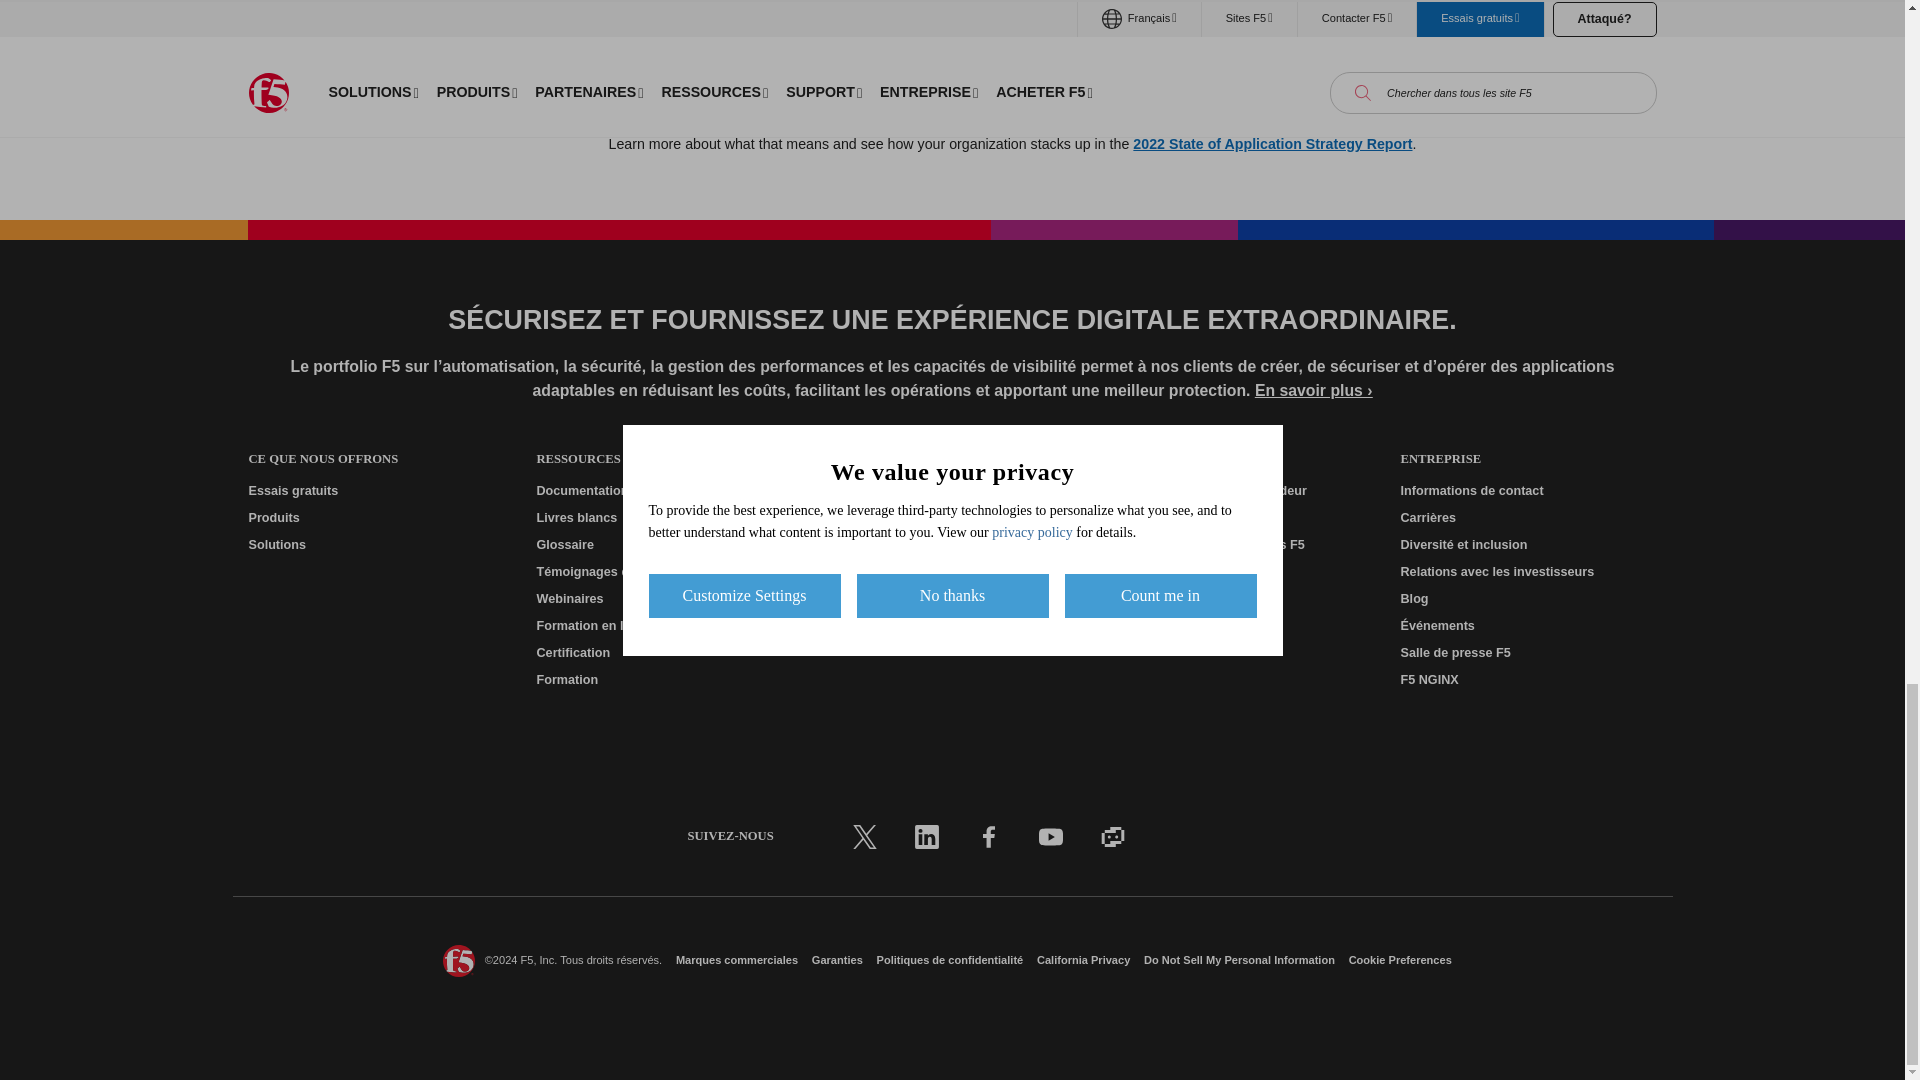 The image size is (1920, 1080). What do you see at coordinates (663, 653) in the screenshot?
I see `Certification` at bounding box center [663, 653].